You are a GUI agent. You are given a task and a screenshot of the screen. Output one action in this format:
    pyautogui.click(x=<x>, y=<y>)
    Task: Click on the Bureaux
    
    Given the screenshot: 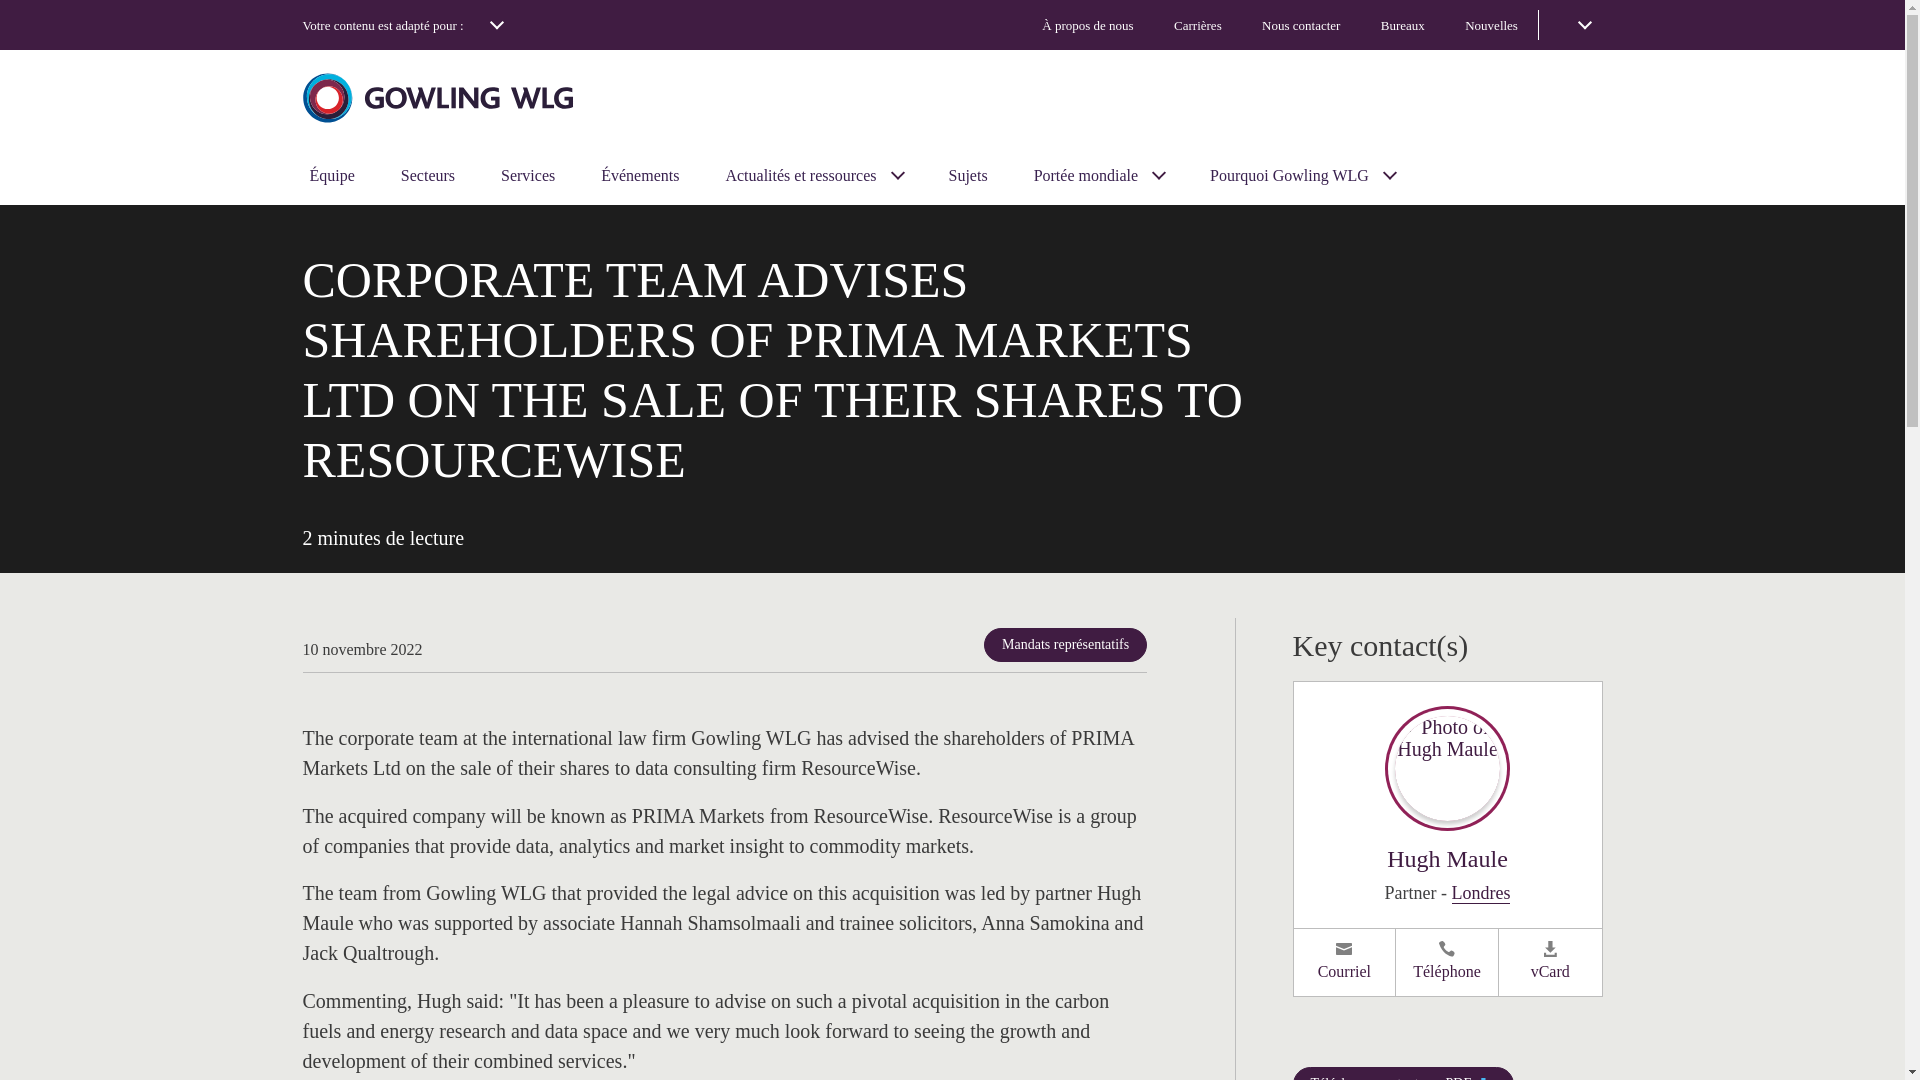 What is the action you would take?
    pyautogui.click(x=1402, y=24)
    